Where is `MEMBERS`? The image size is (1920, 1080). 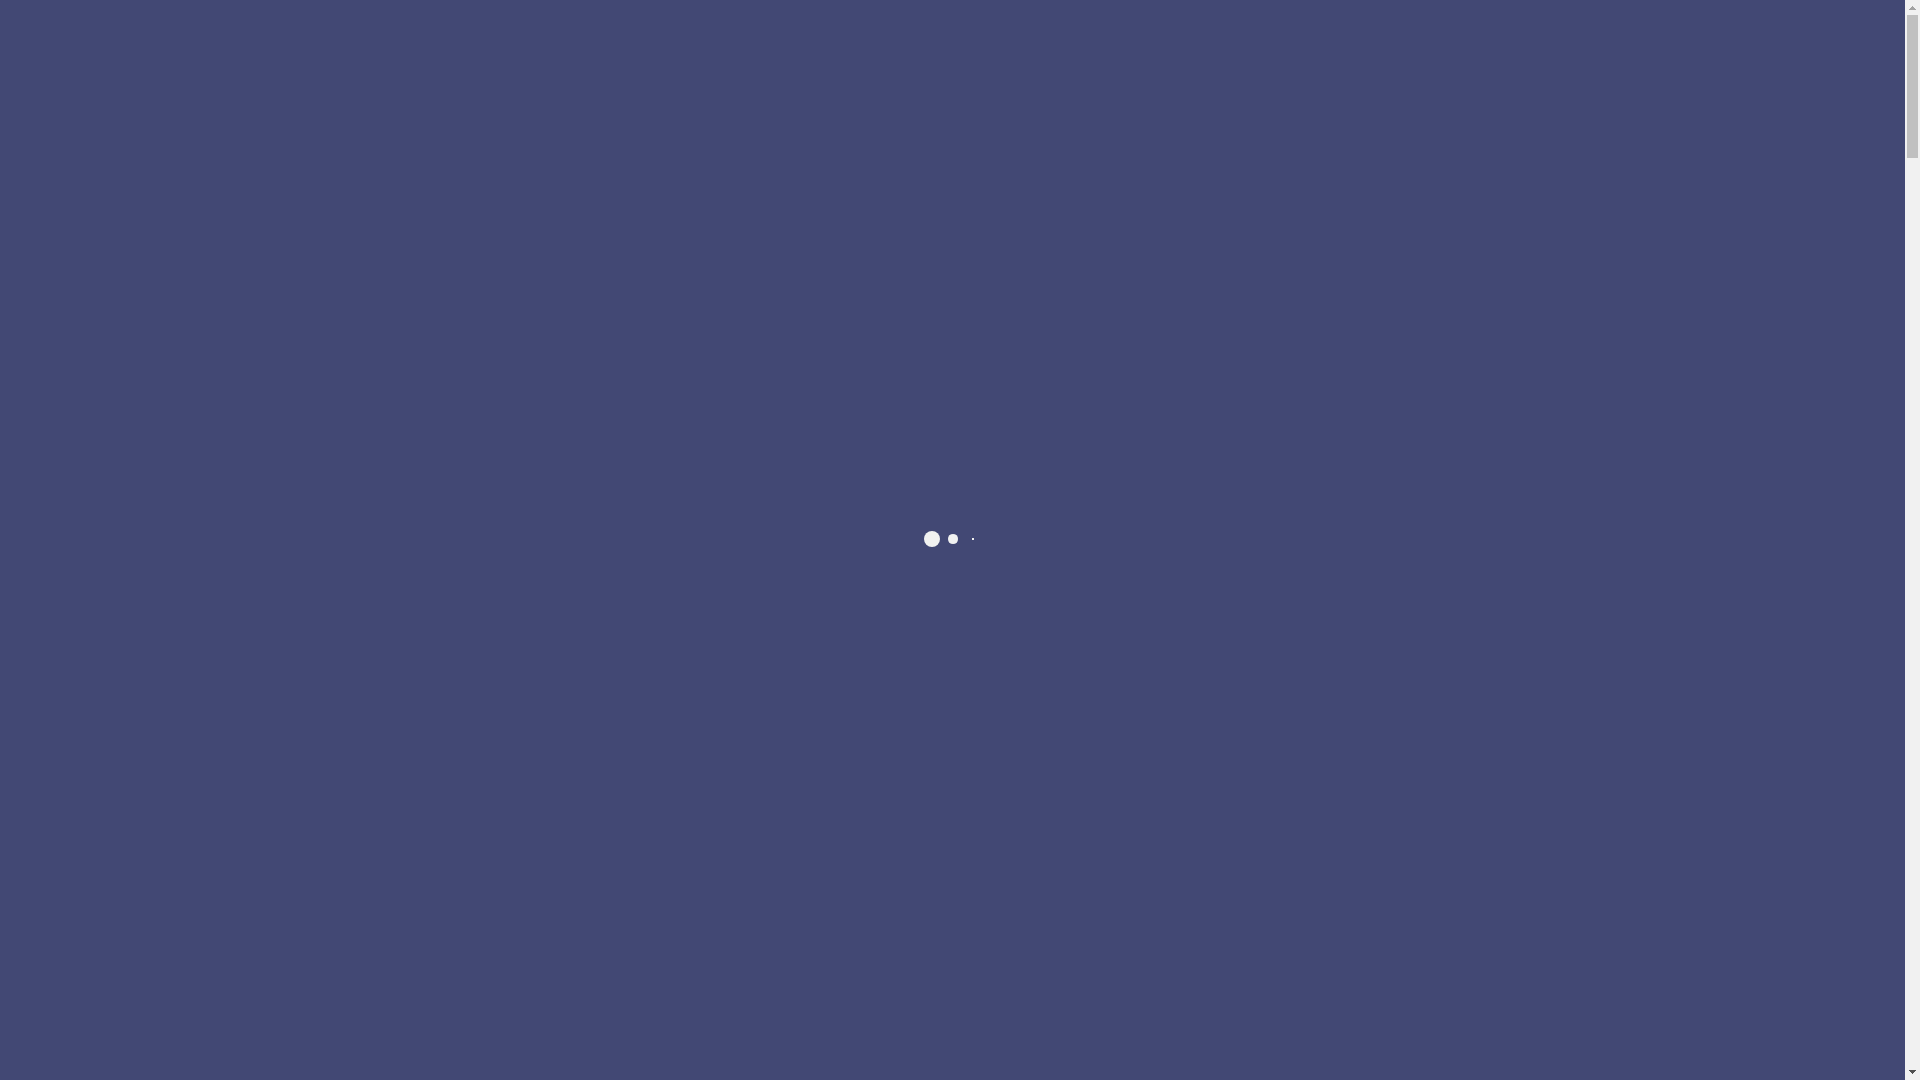
MEMBERS is located at coordinates (1251, 55).